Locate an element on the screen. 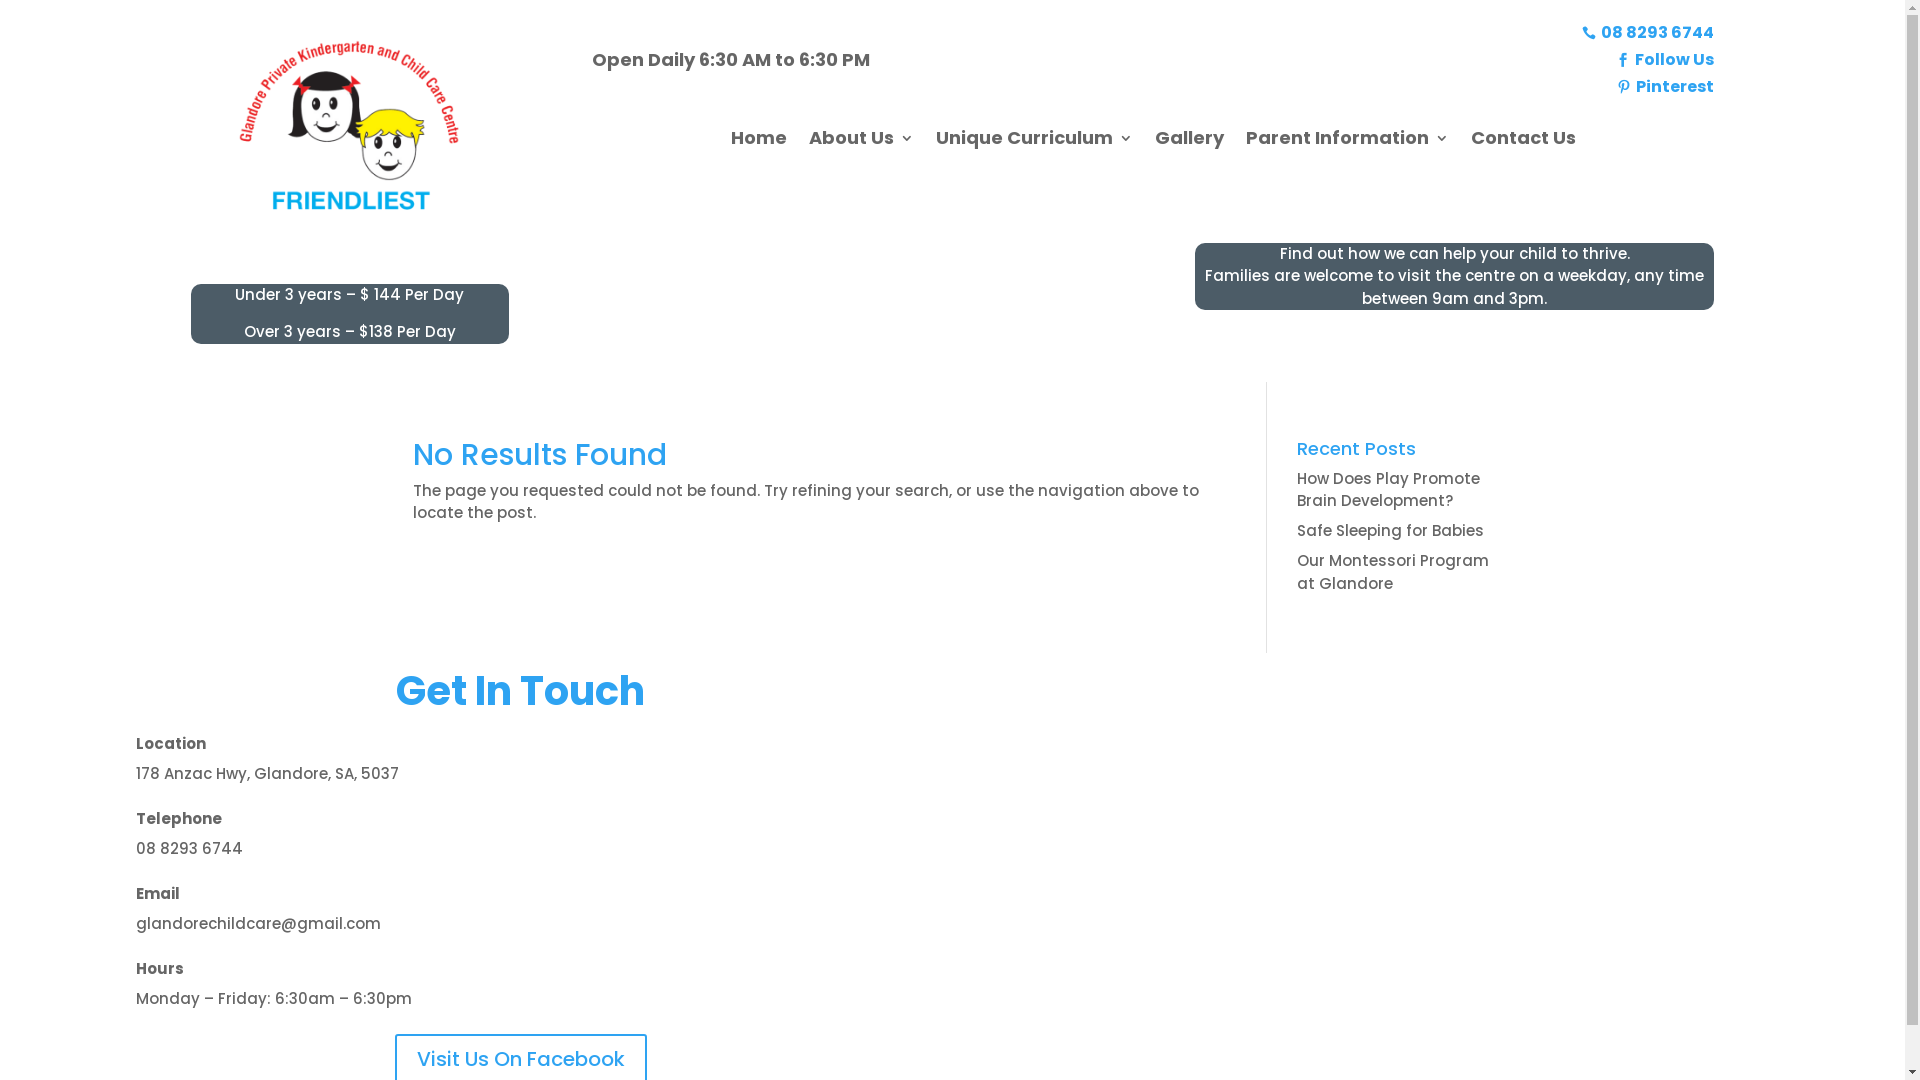 The image size is (1920, 1080). Home is located at coordinates (759, 142).